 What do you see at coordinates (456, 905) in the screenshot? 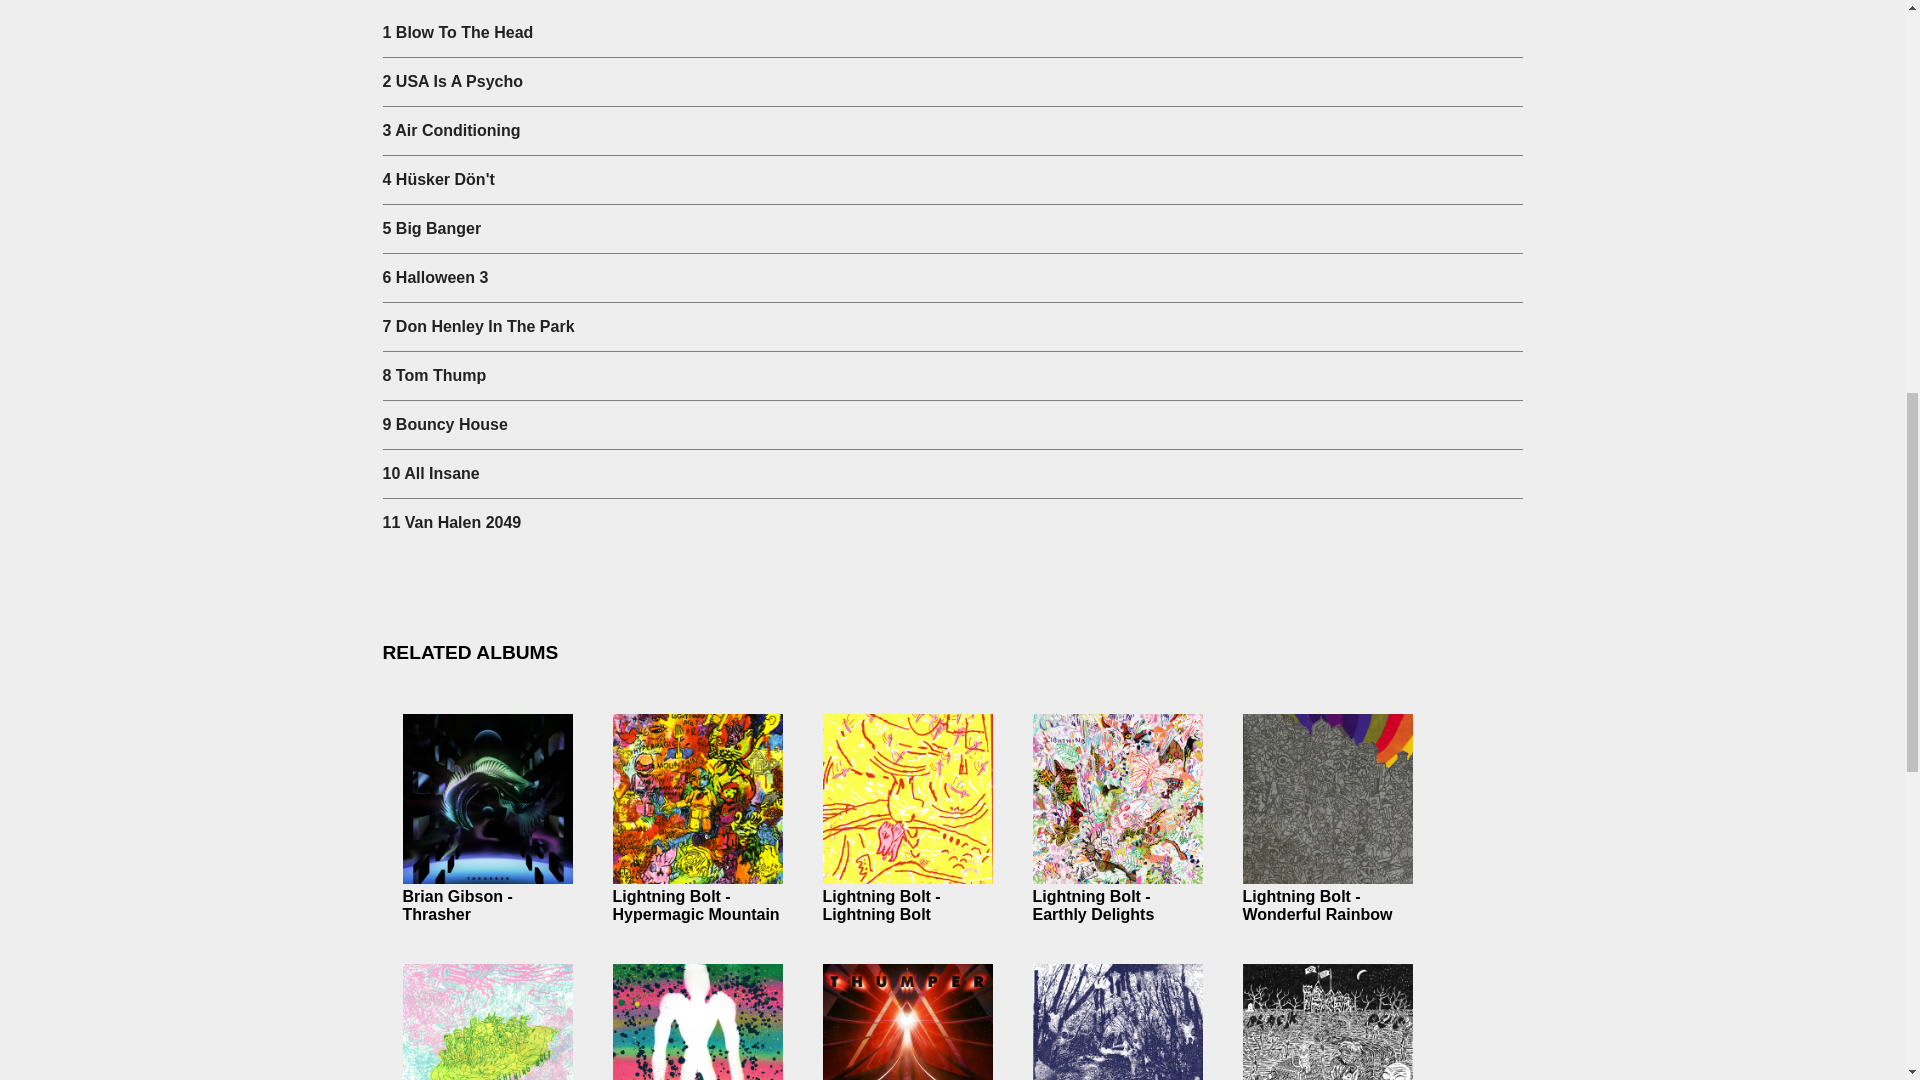
I see `Brian Gibson - Thrasher` at bounding box center [456, 905].